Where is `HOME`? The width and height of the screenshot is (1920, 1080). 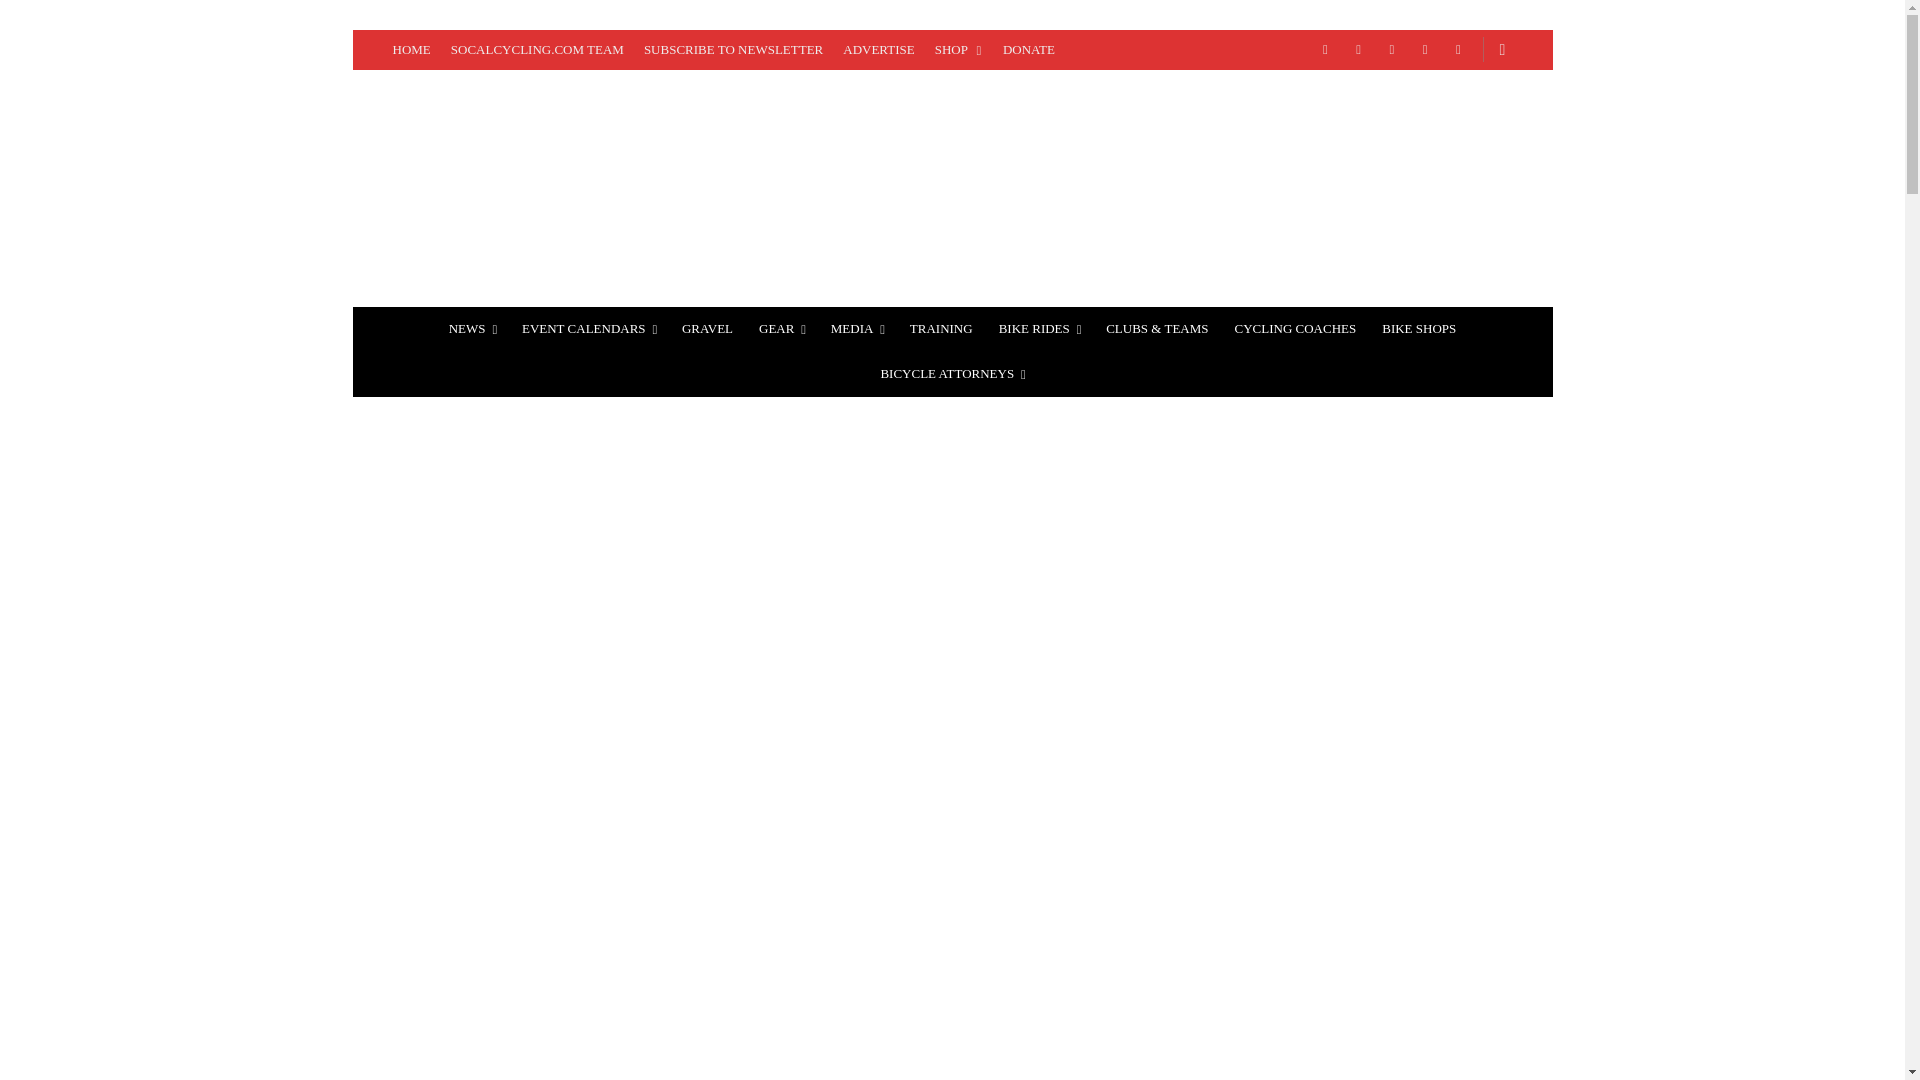
HOME is located at coordinates (410, 50).